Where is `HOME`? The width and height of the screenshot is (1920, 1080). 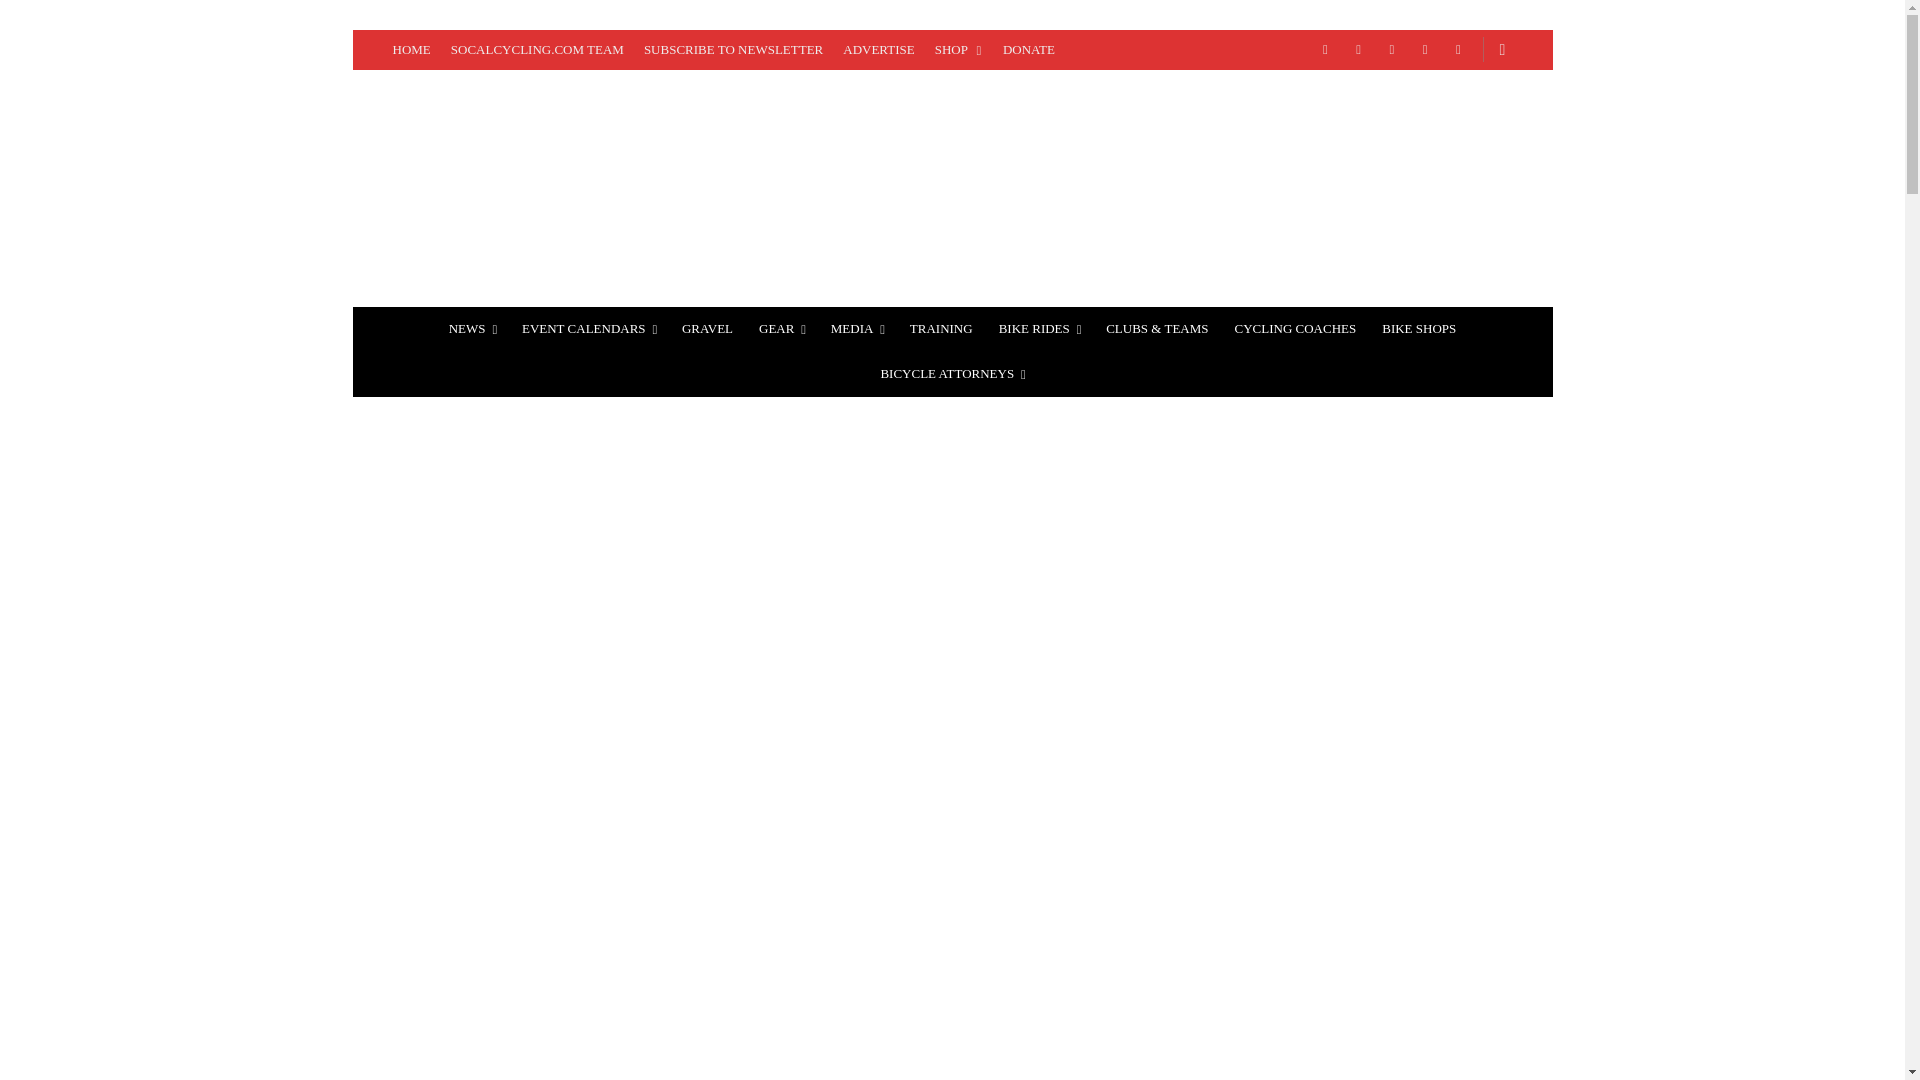
HOME is located at coordinates (410, 50).